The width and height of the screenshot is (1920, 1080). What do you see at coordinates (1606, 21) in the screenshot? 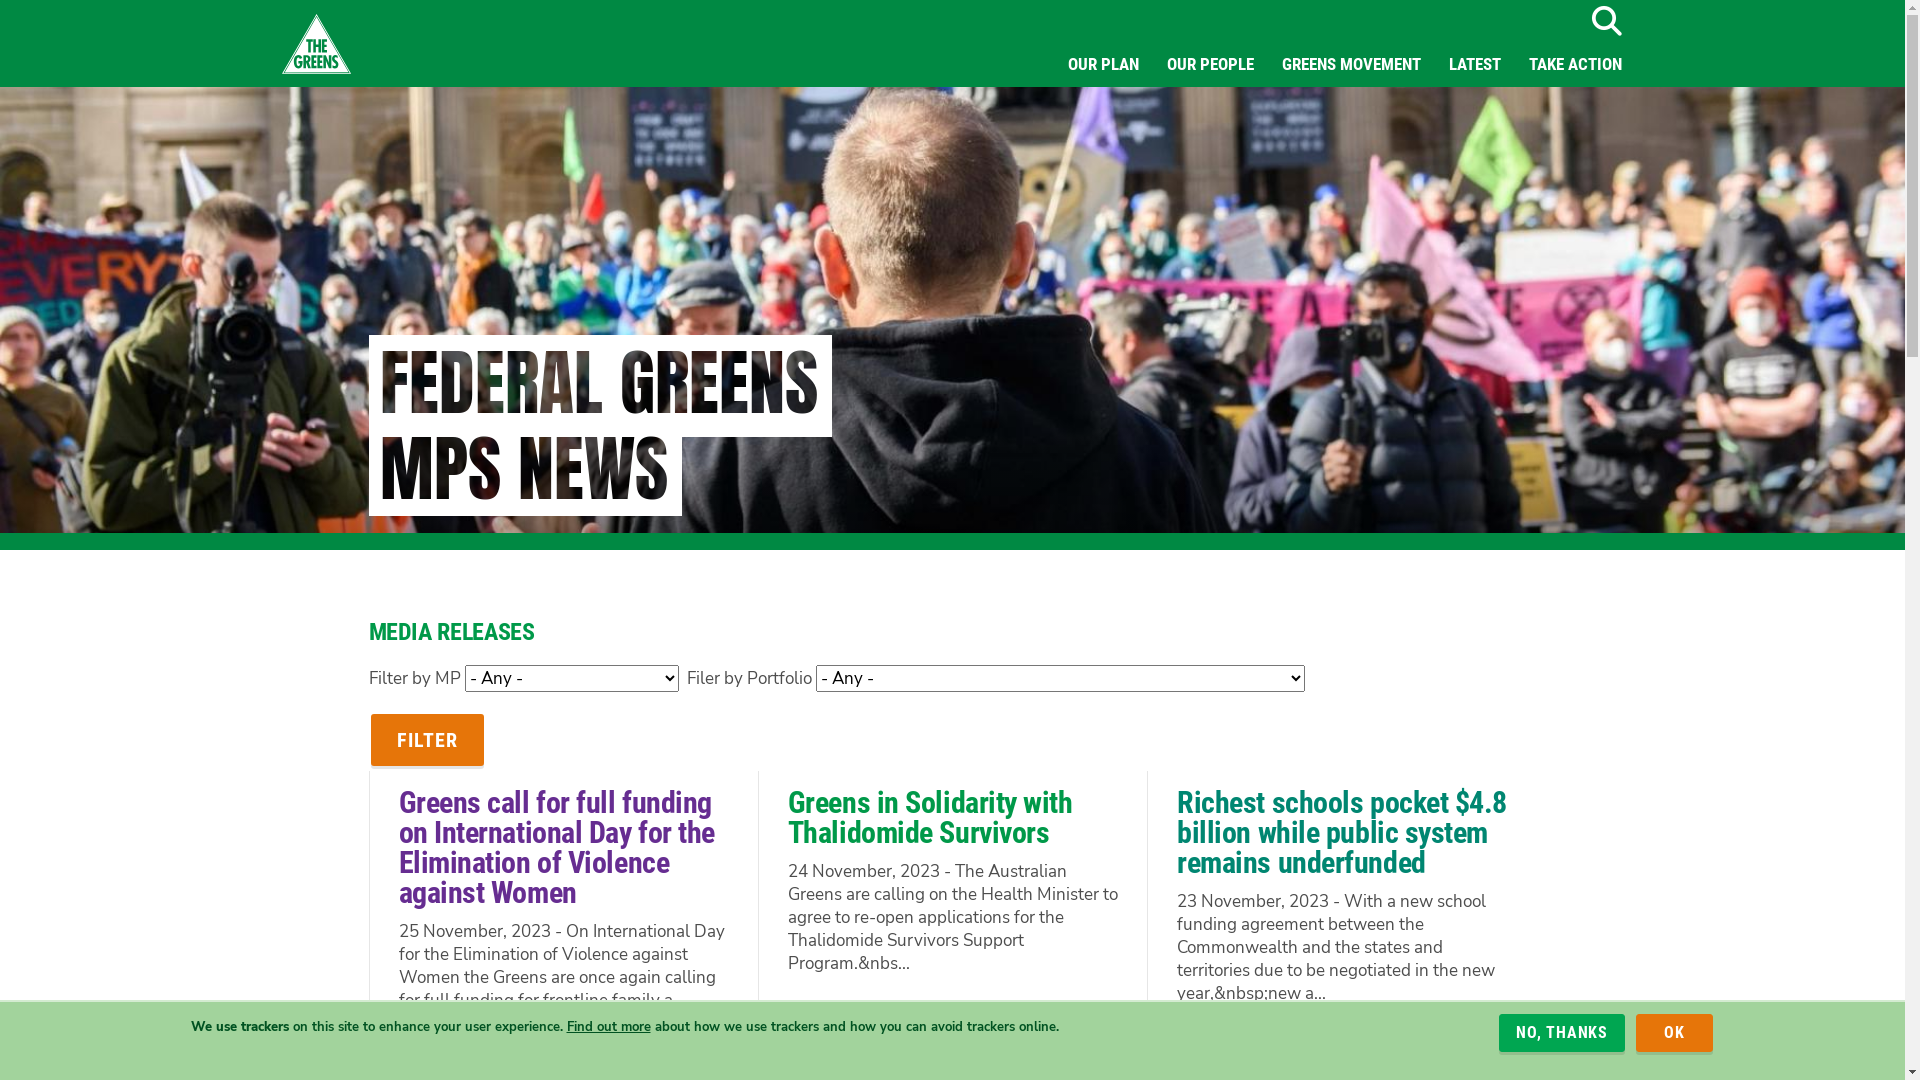
I see `Search` at bounding box center [1606, 21].